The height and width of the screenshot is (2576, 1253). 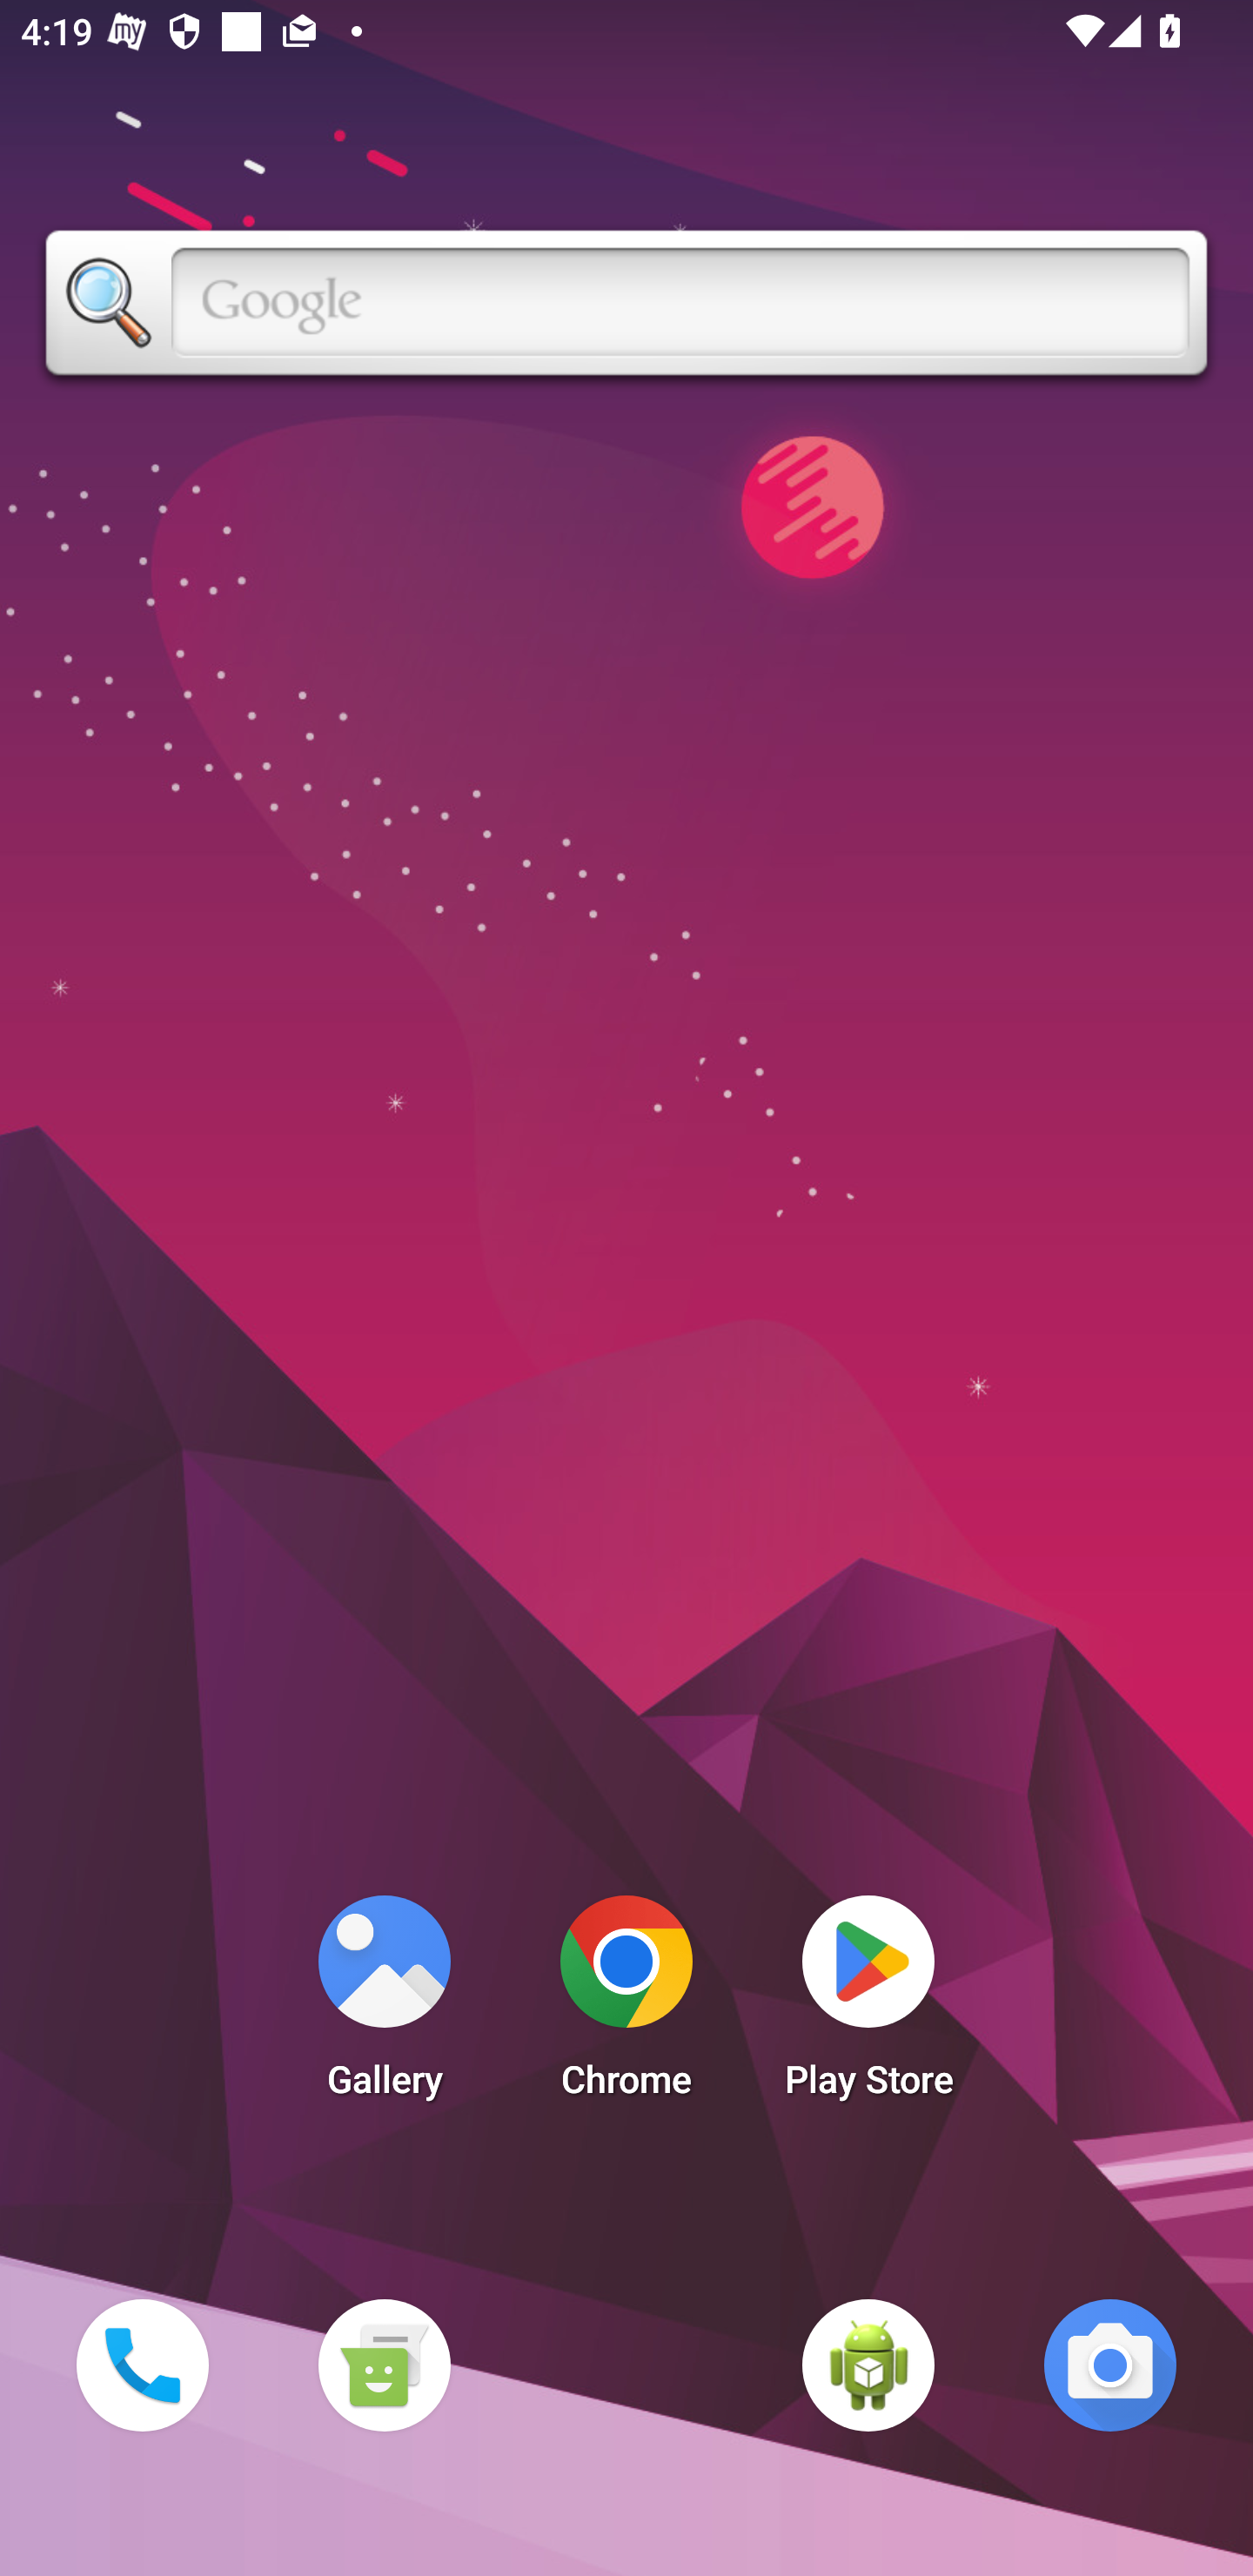 What do you see at coordinates (384, 2365) in the screenshot?
I see `Messaging` at bounding box center [384, 2365].